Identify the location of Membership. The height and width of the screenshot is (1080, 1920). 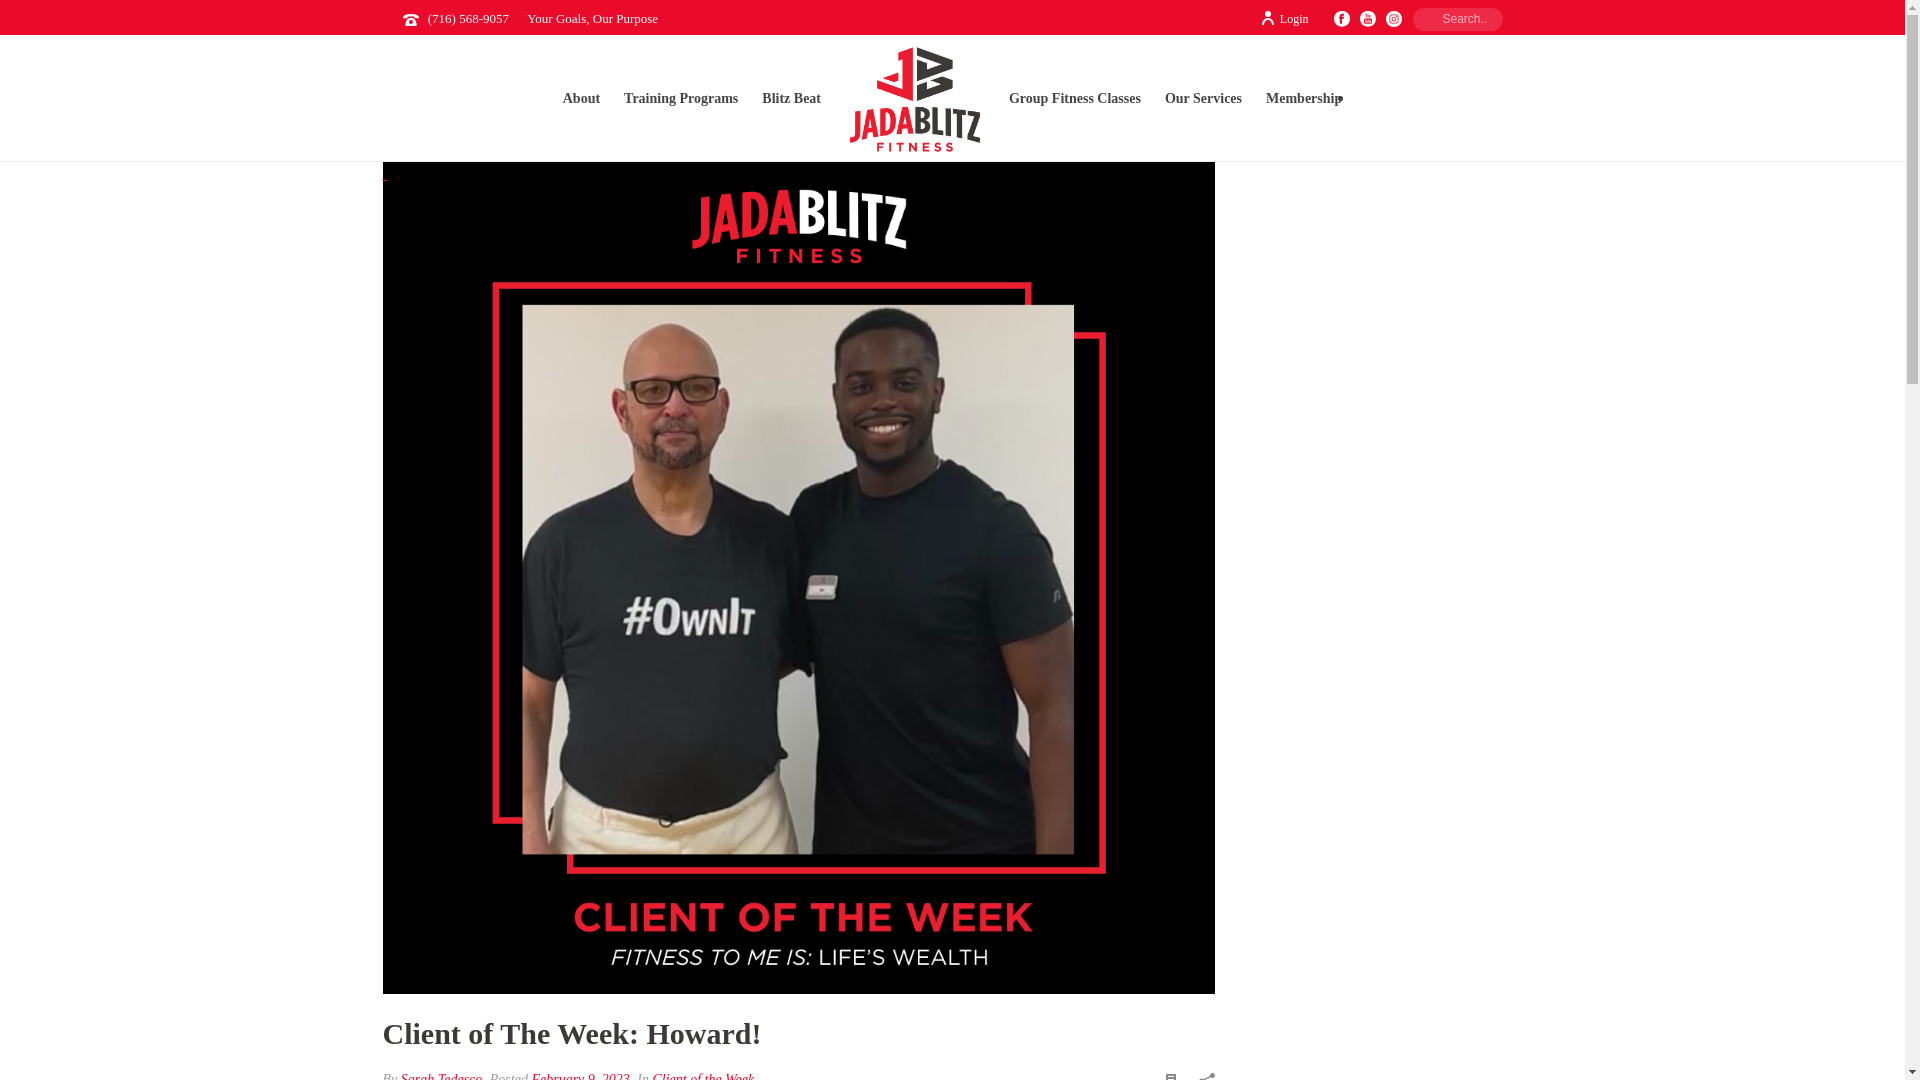
(1303, 98).